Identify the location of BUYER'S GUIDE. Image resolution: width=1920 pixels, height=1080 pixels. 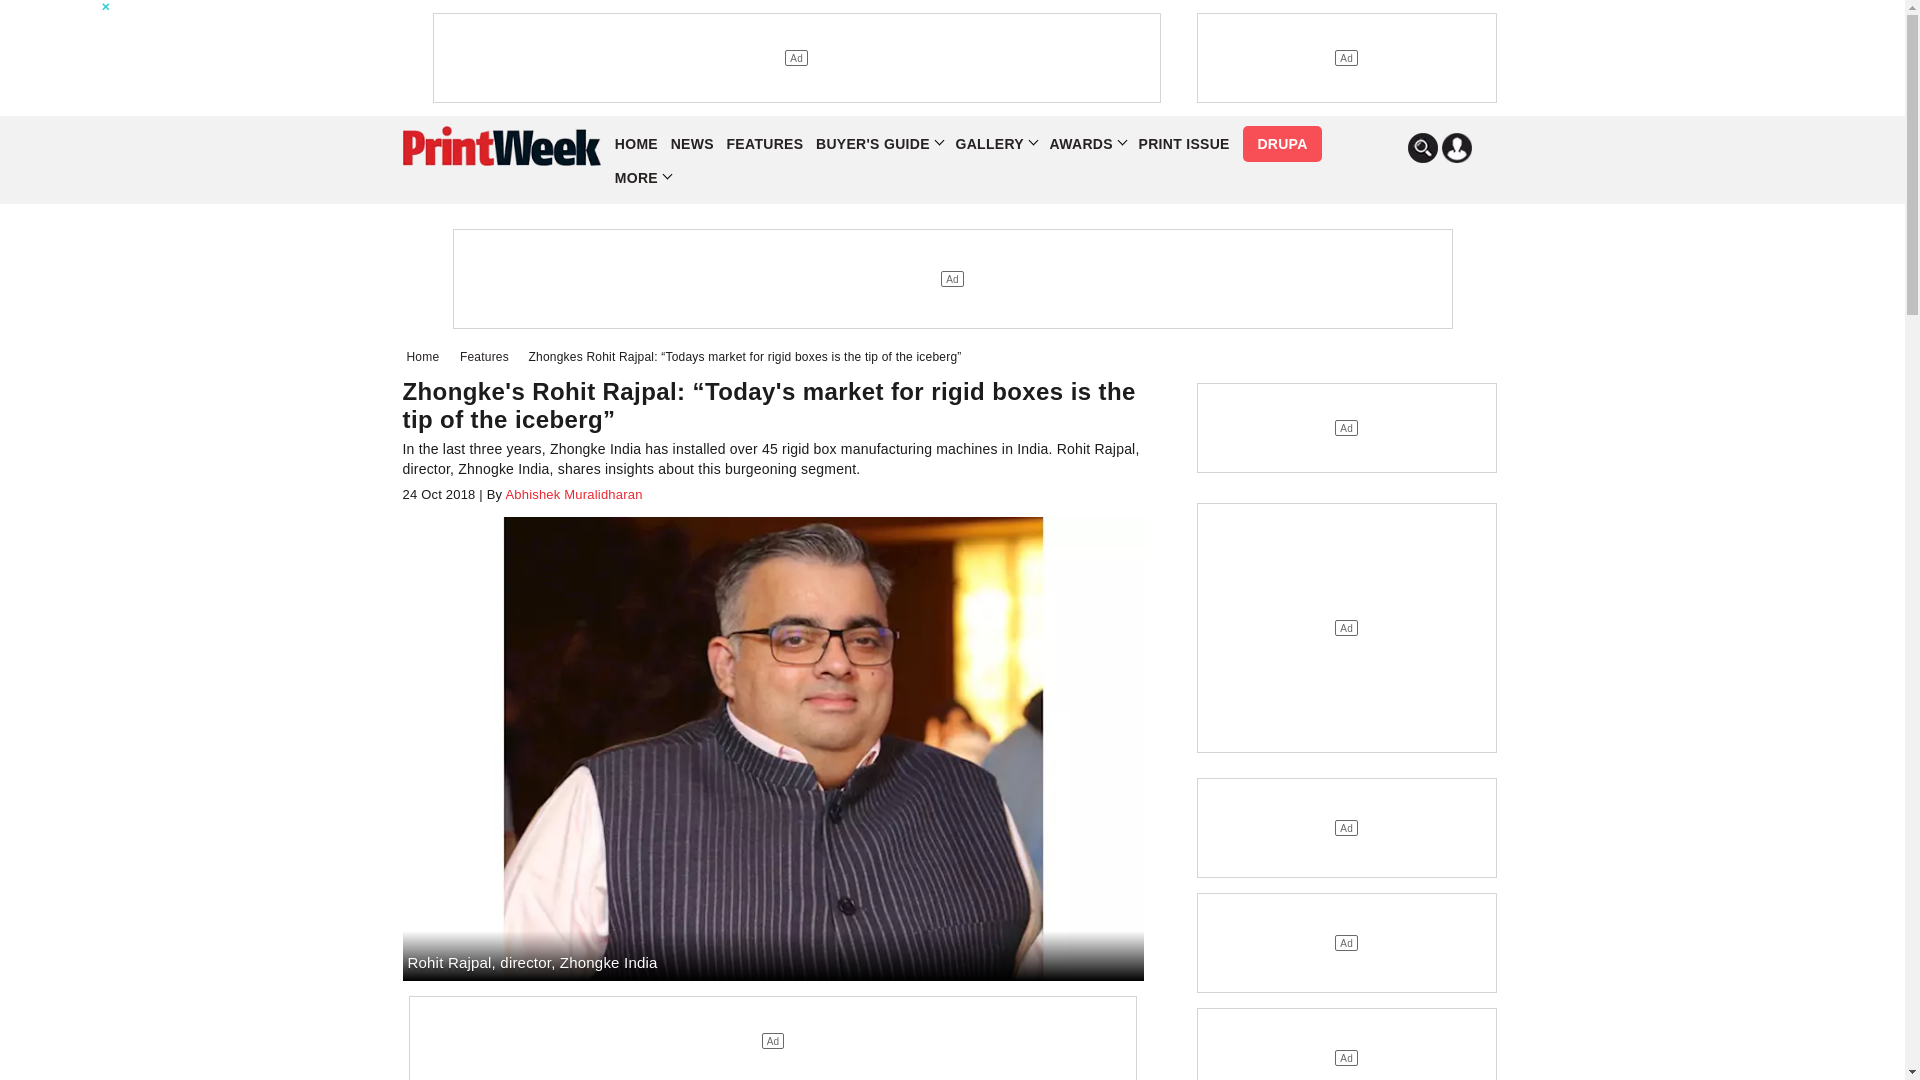
(879, 144).